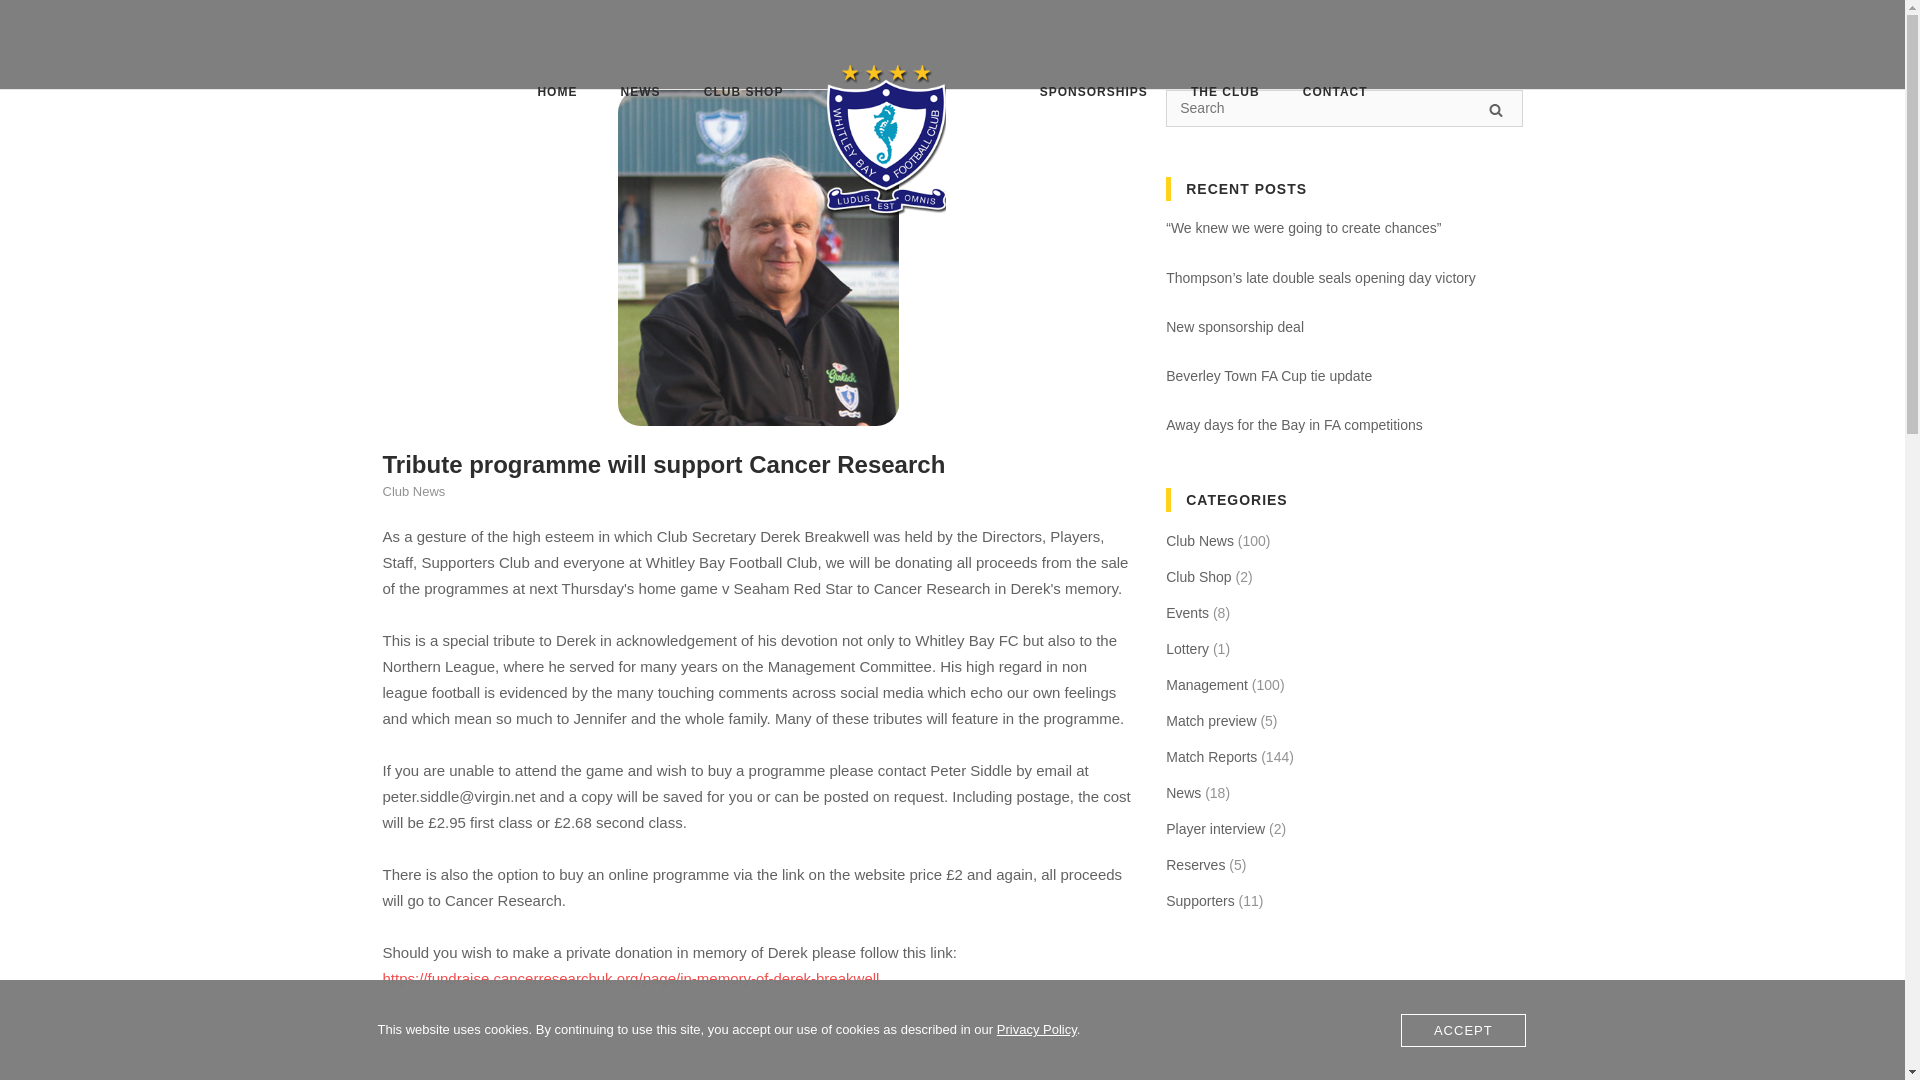 The image size is (1920, 1080). What do you see at coordinates (1194, 865) in the screenshot?
I see `Reserves` at bounding box center [1194, 865].